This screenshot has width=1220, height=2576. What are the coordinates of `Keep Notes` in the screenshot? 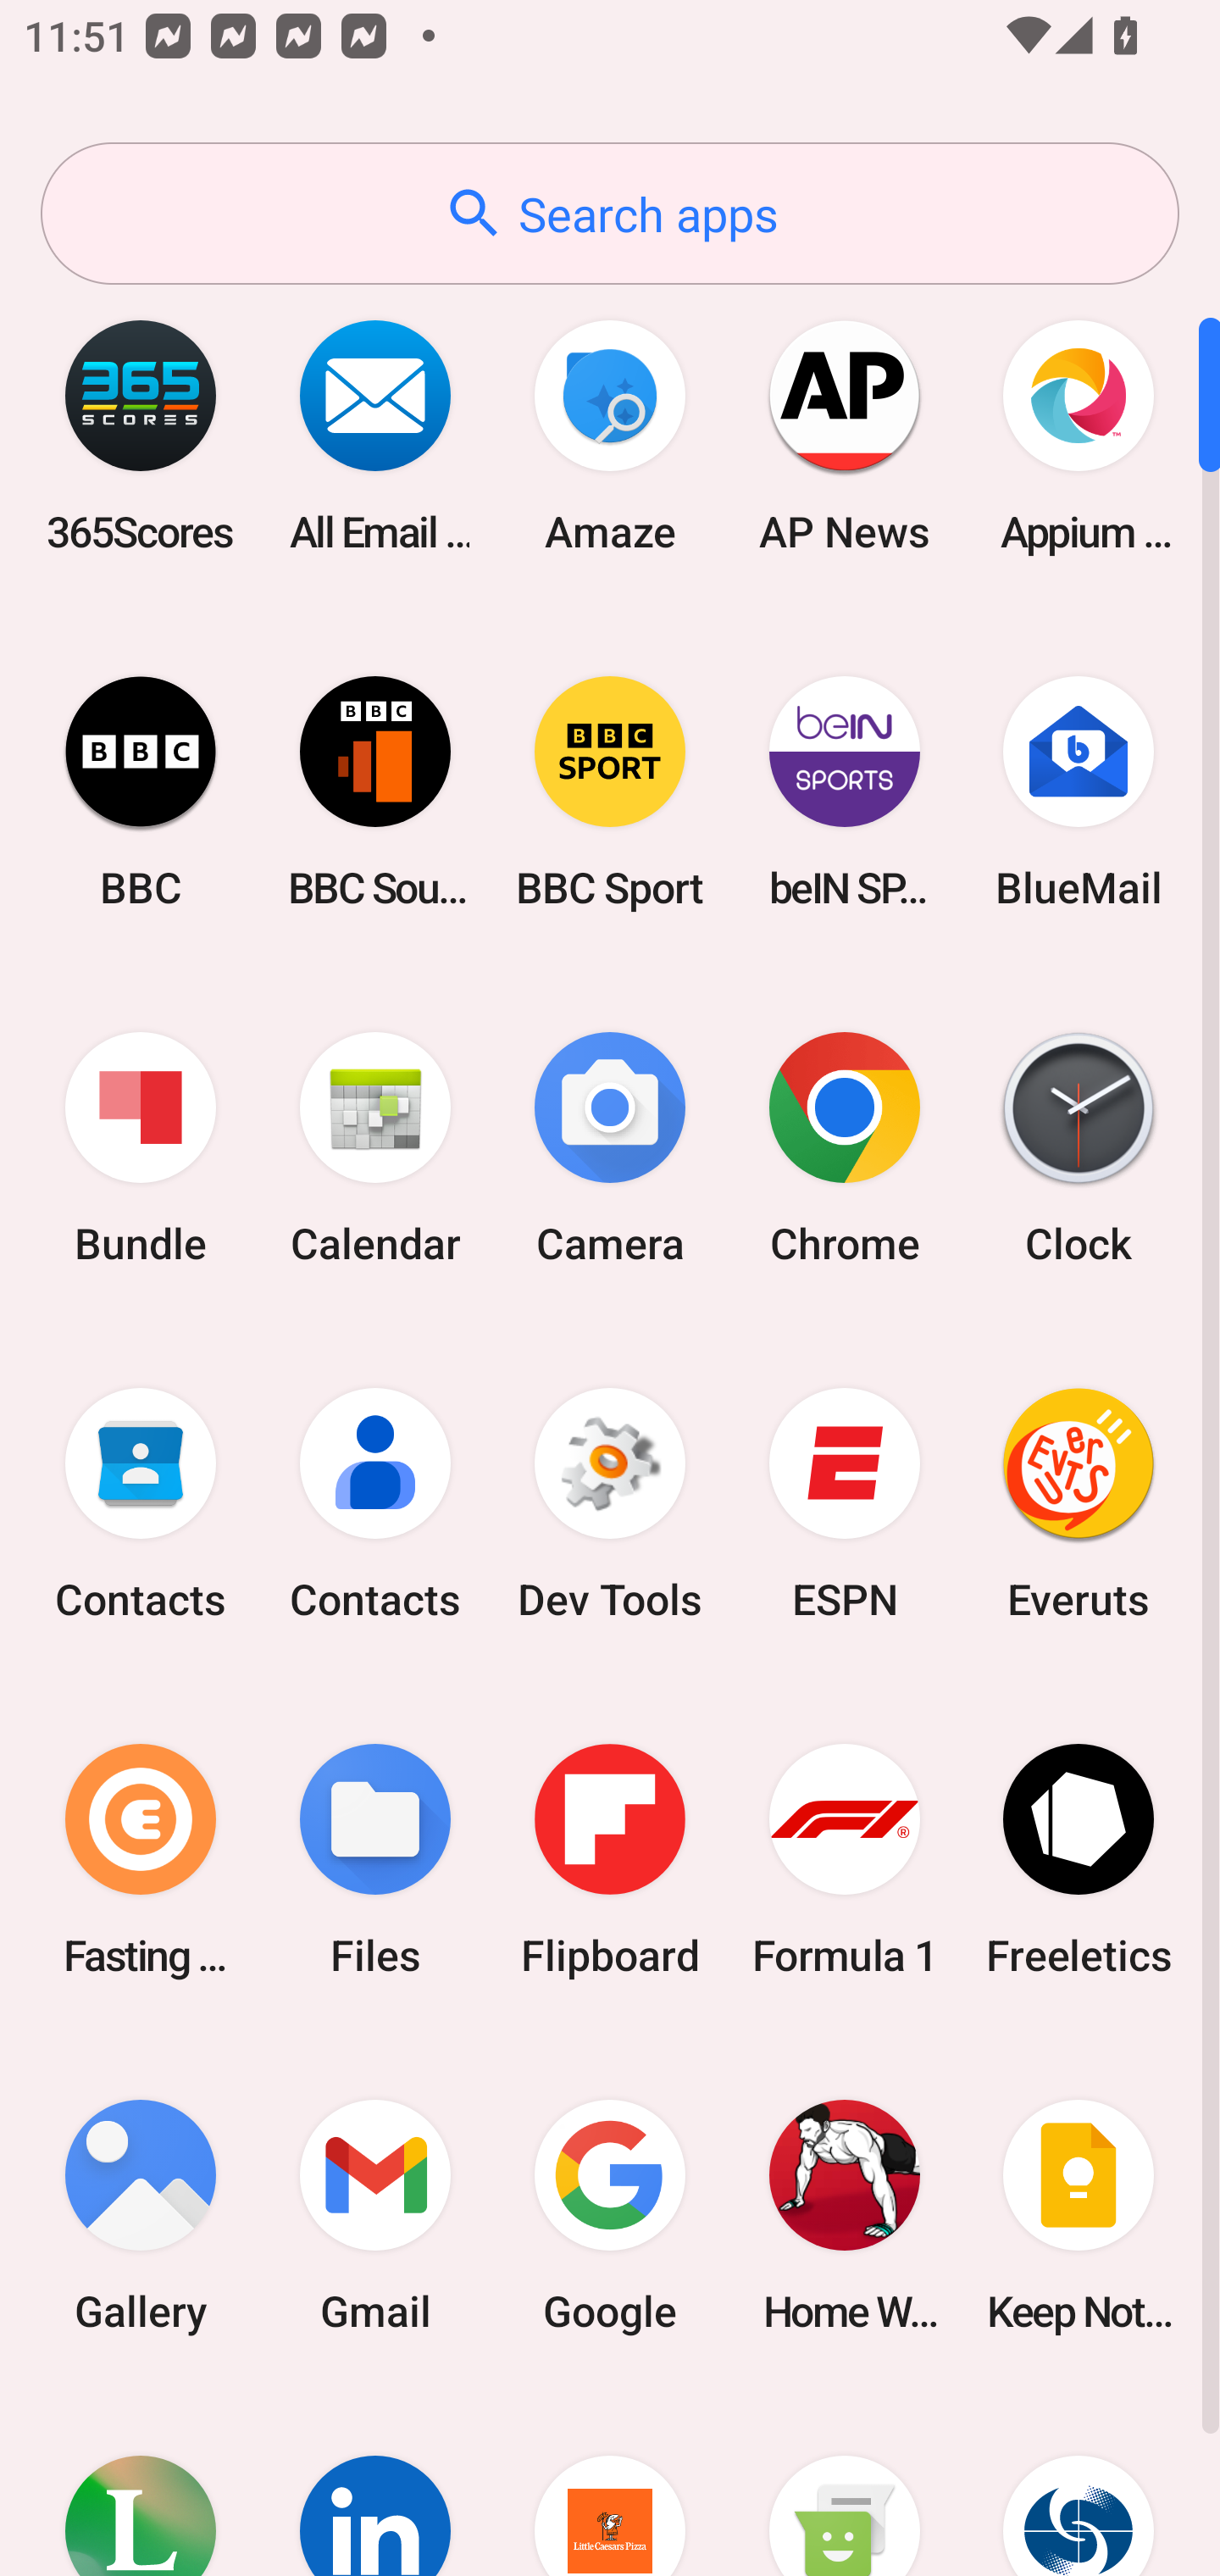 It's located at (1079, 2215).